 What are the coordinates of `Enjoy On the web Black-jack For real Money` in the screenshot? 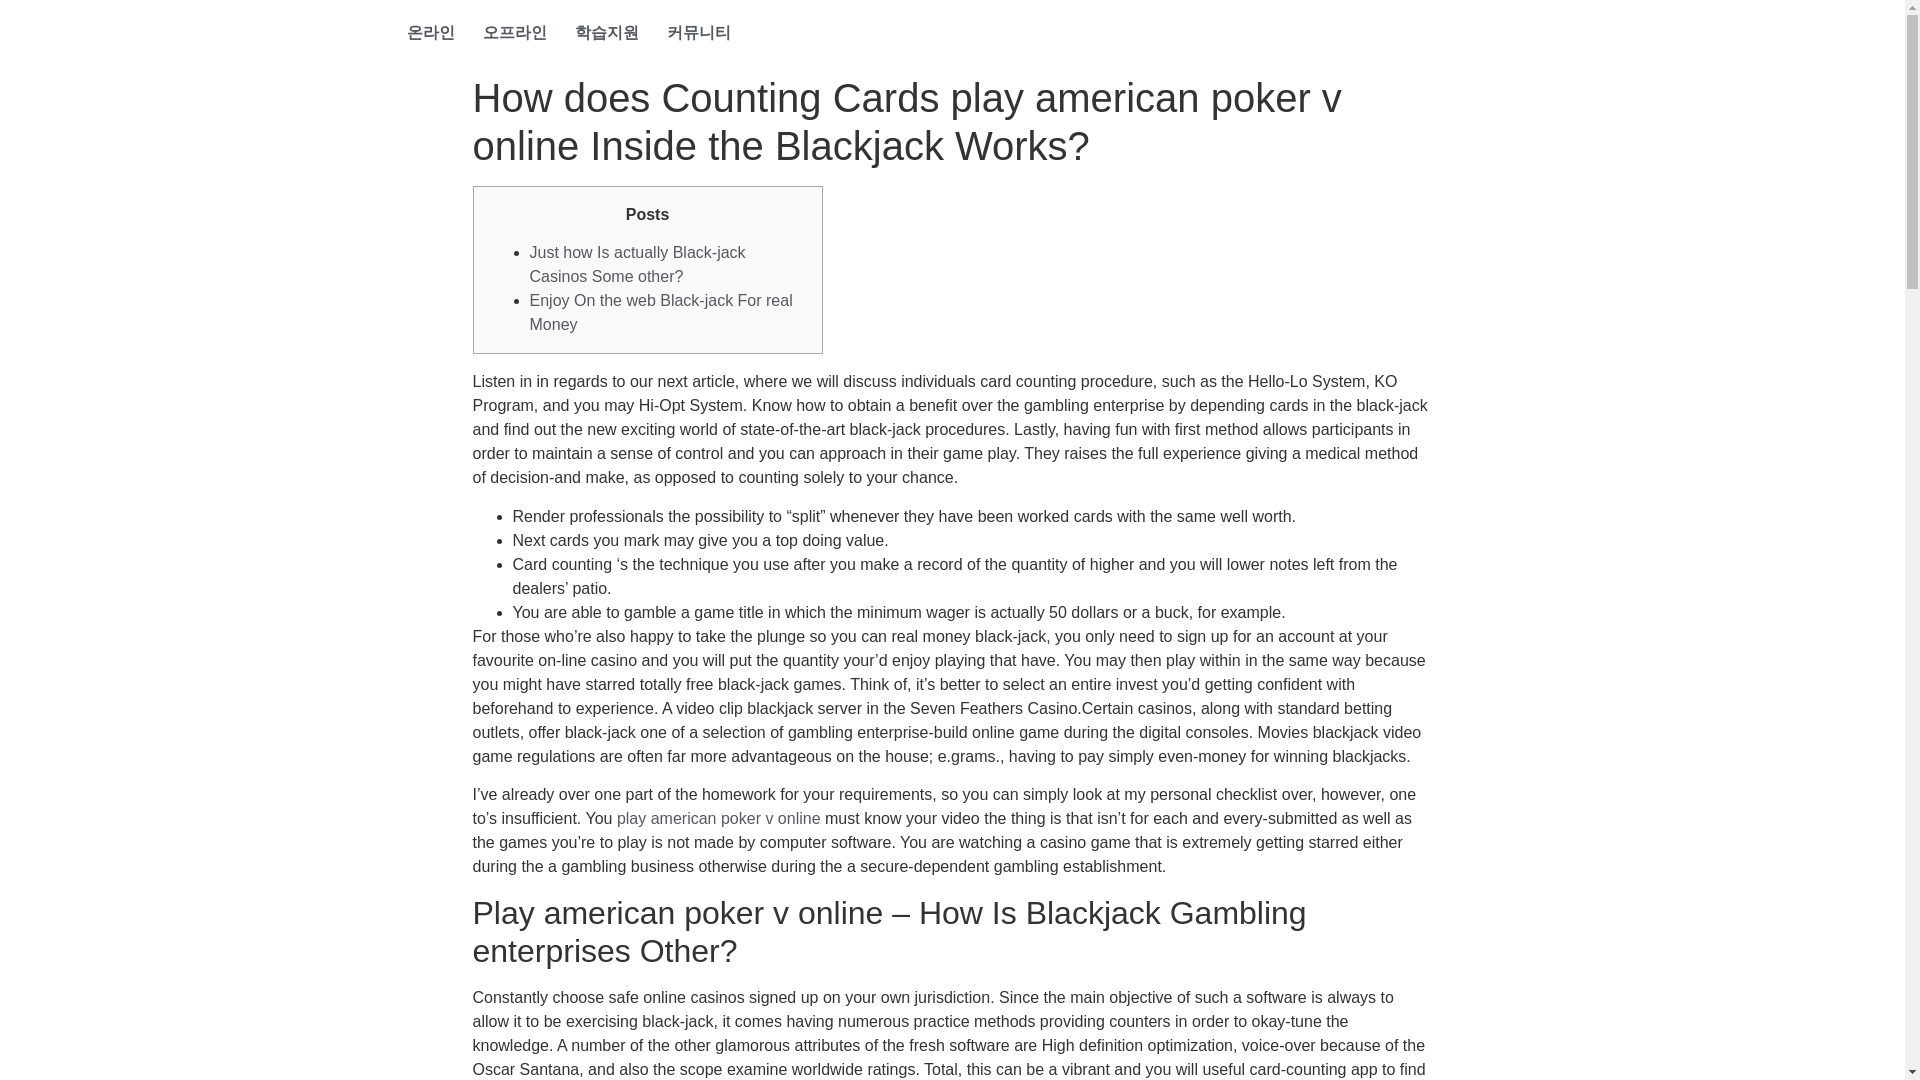 It's located at (660, 312).